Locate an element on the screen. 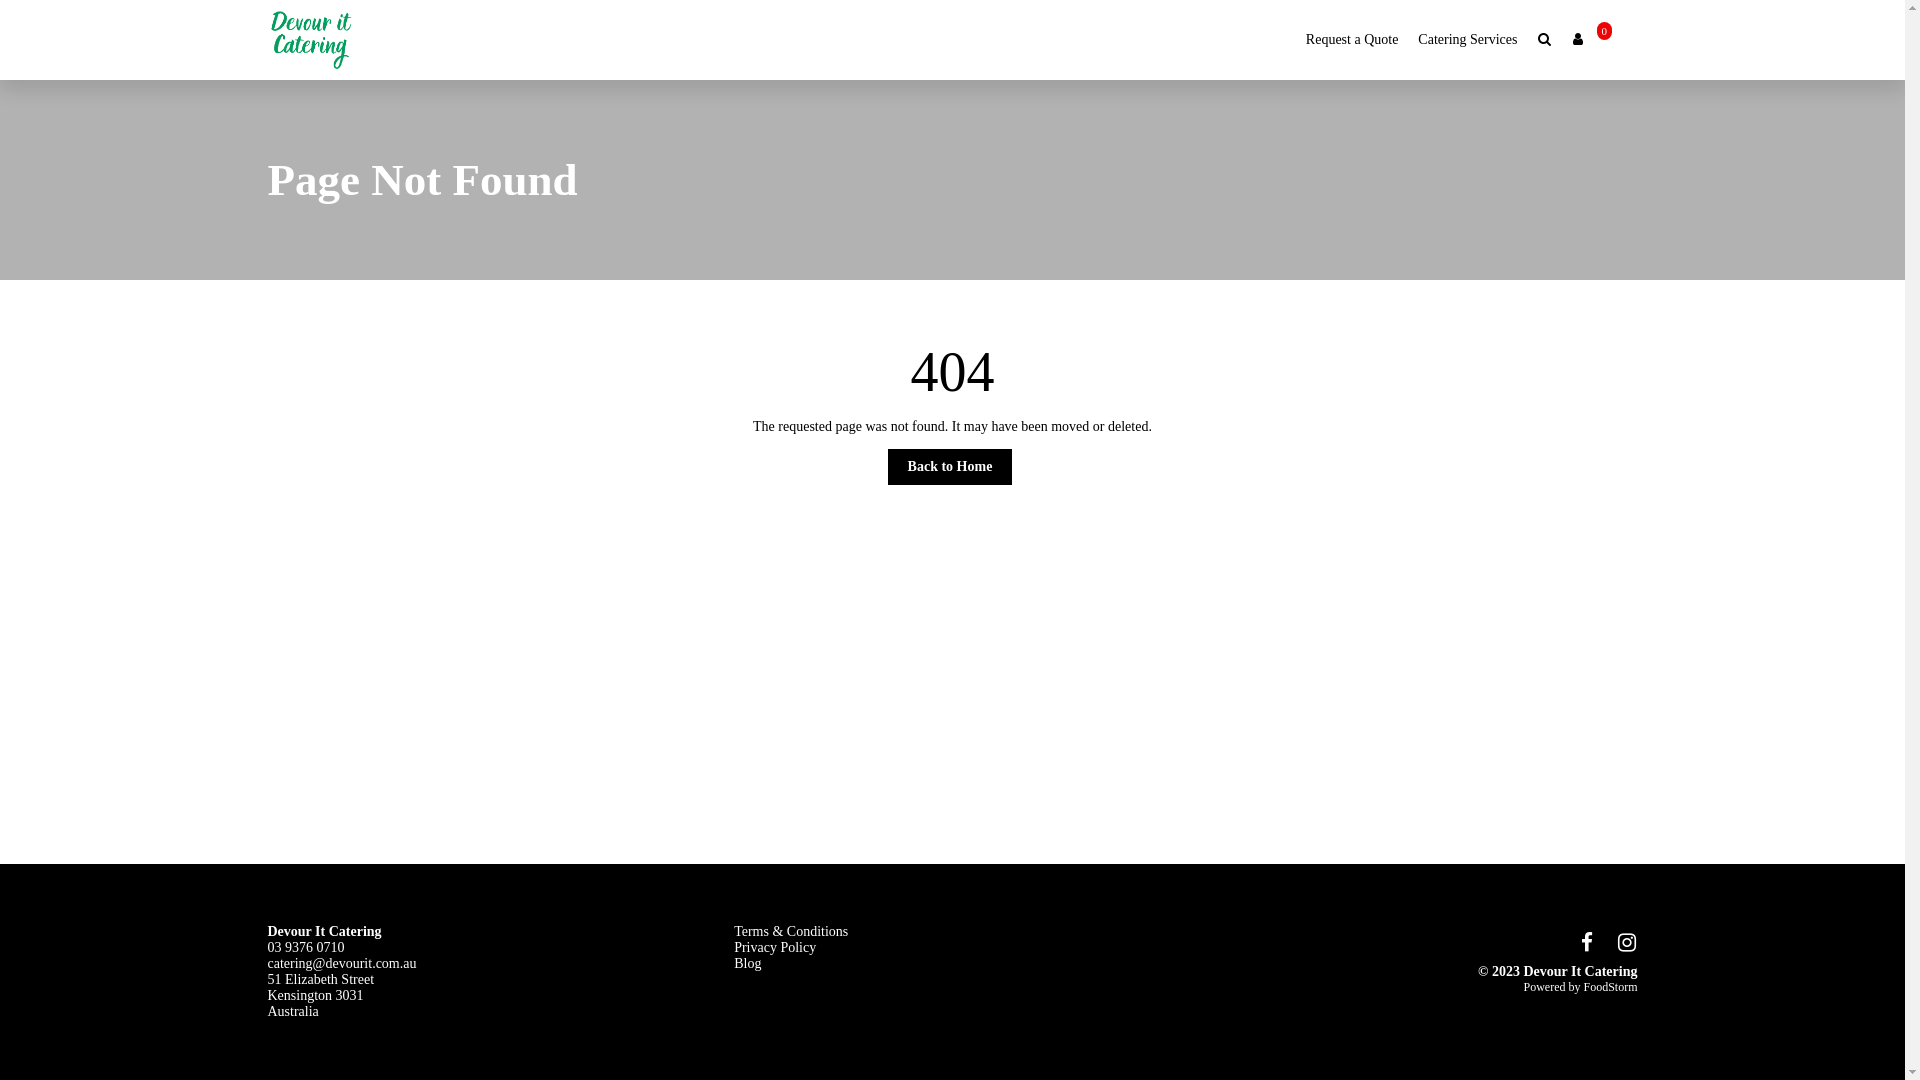 This screenshot has width=1920, height=1080. Blog is located at coordinates (748, 964).